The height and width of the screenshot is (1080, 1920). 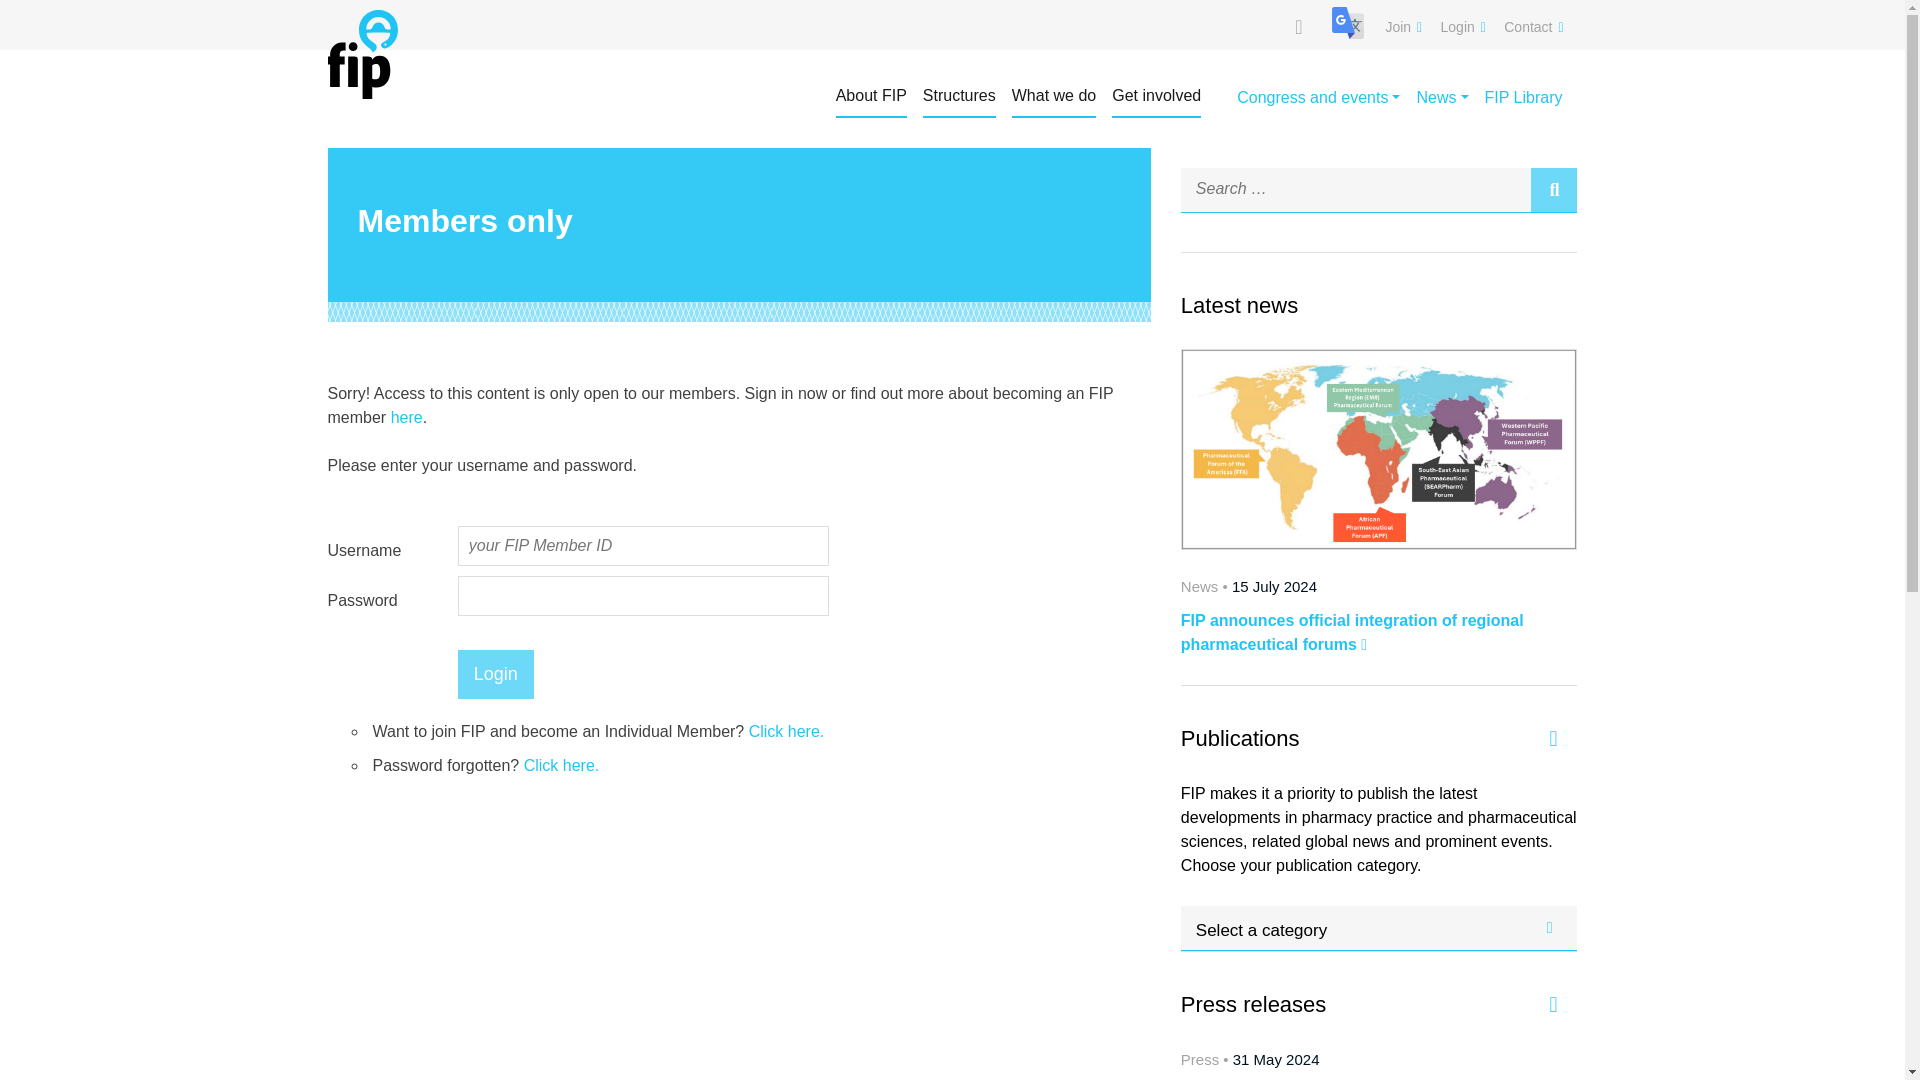 I want to click on Login, so click(x=496, y=674).